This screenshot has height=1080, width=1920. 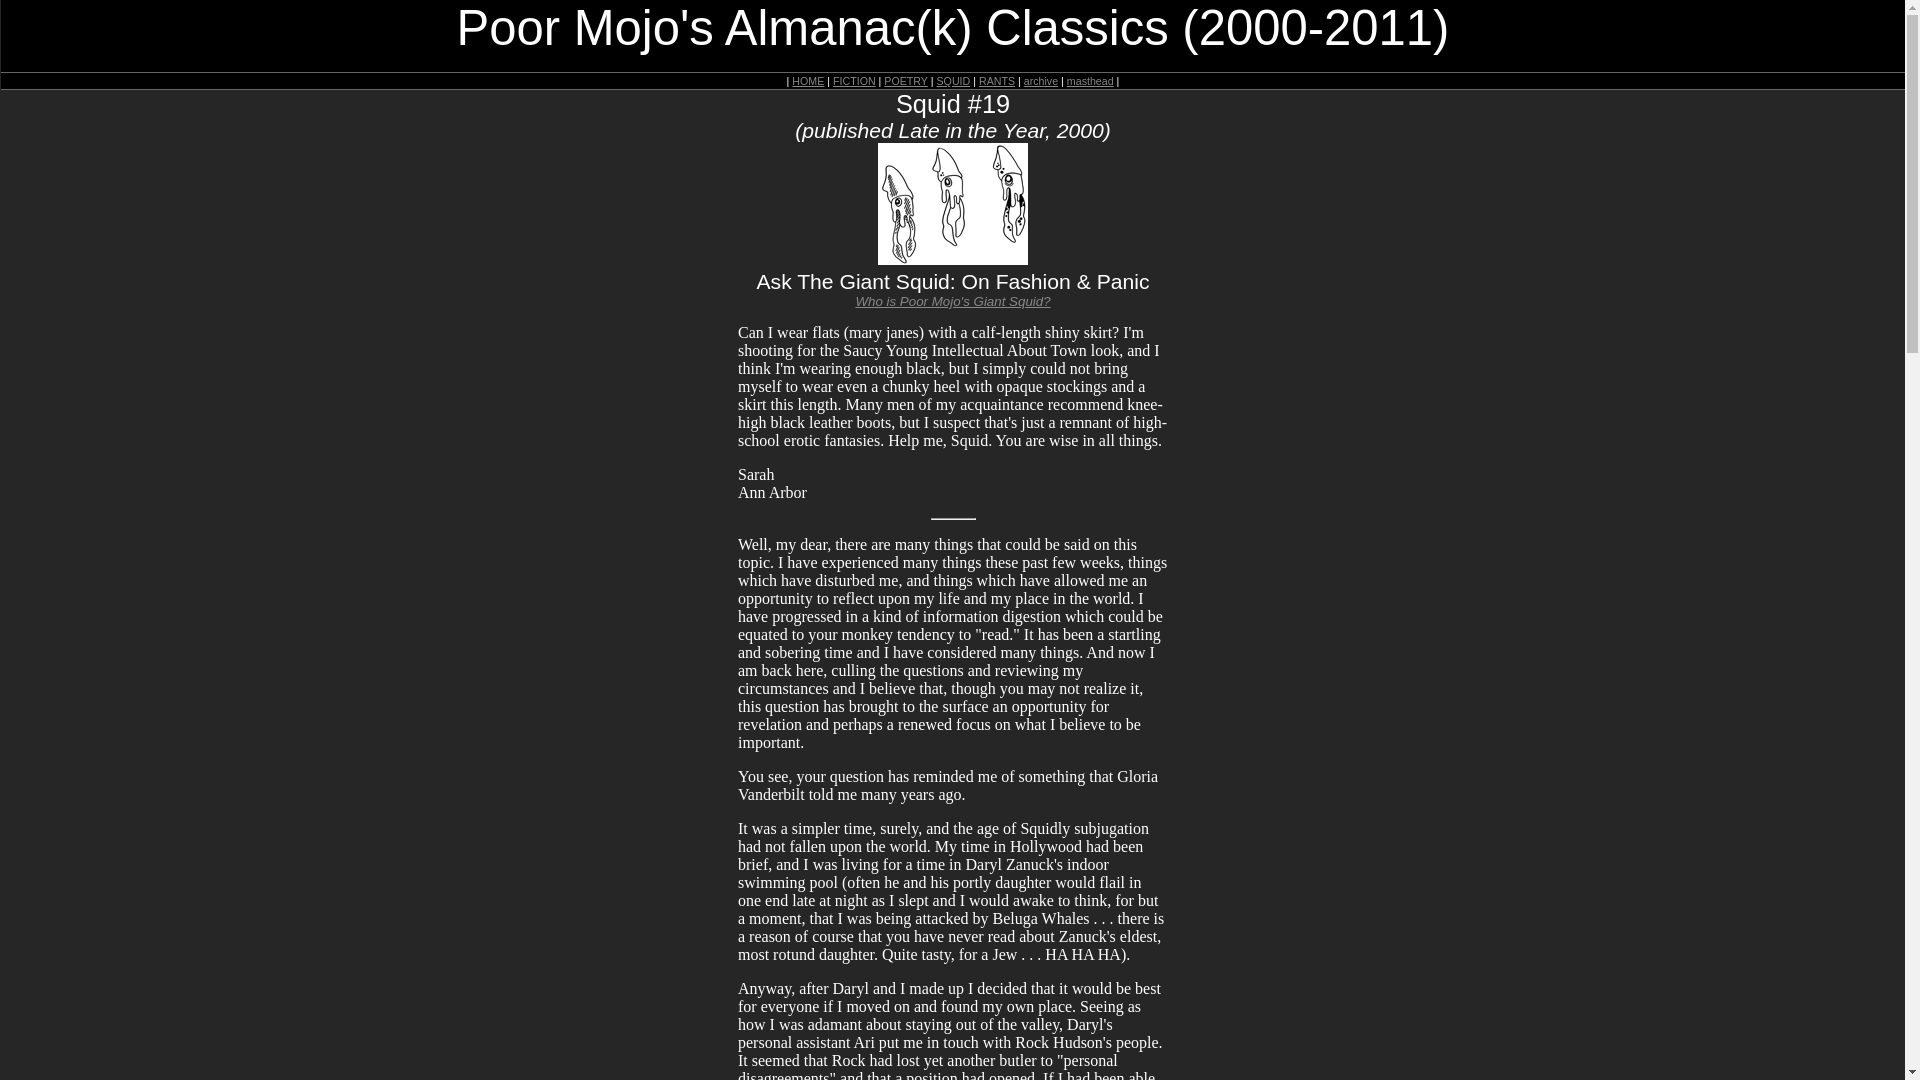 I want to click on HOME, so click(x=807, y=80).